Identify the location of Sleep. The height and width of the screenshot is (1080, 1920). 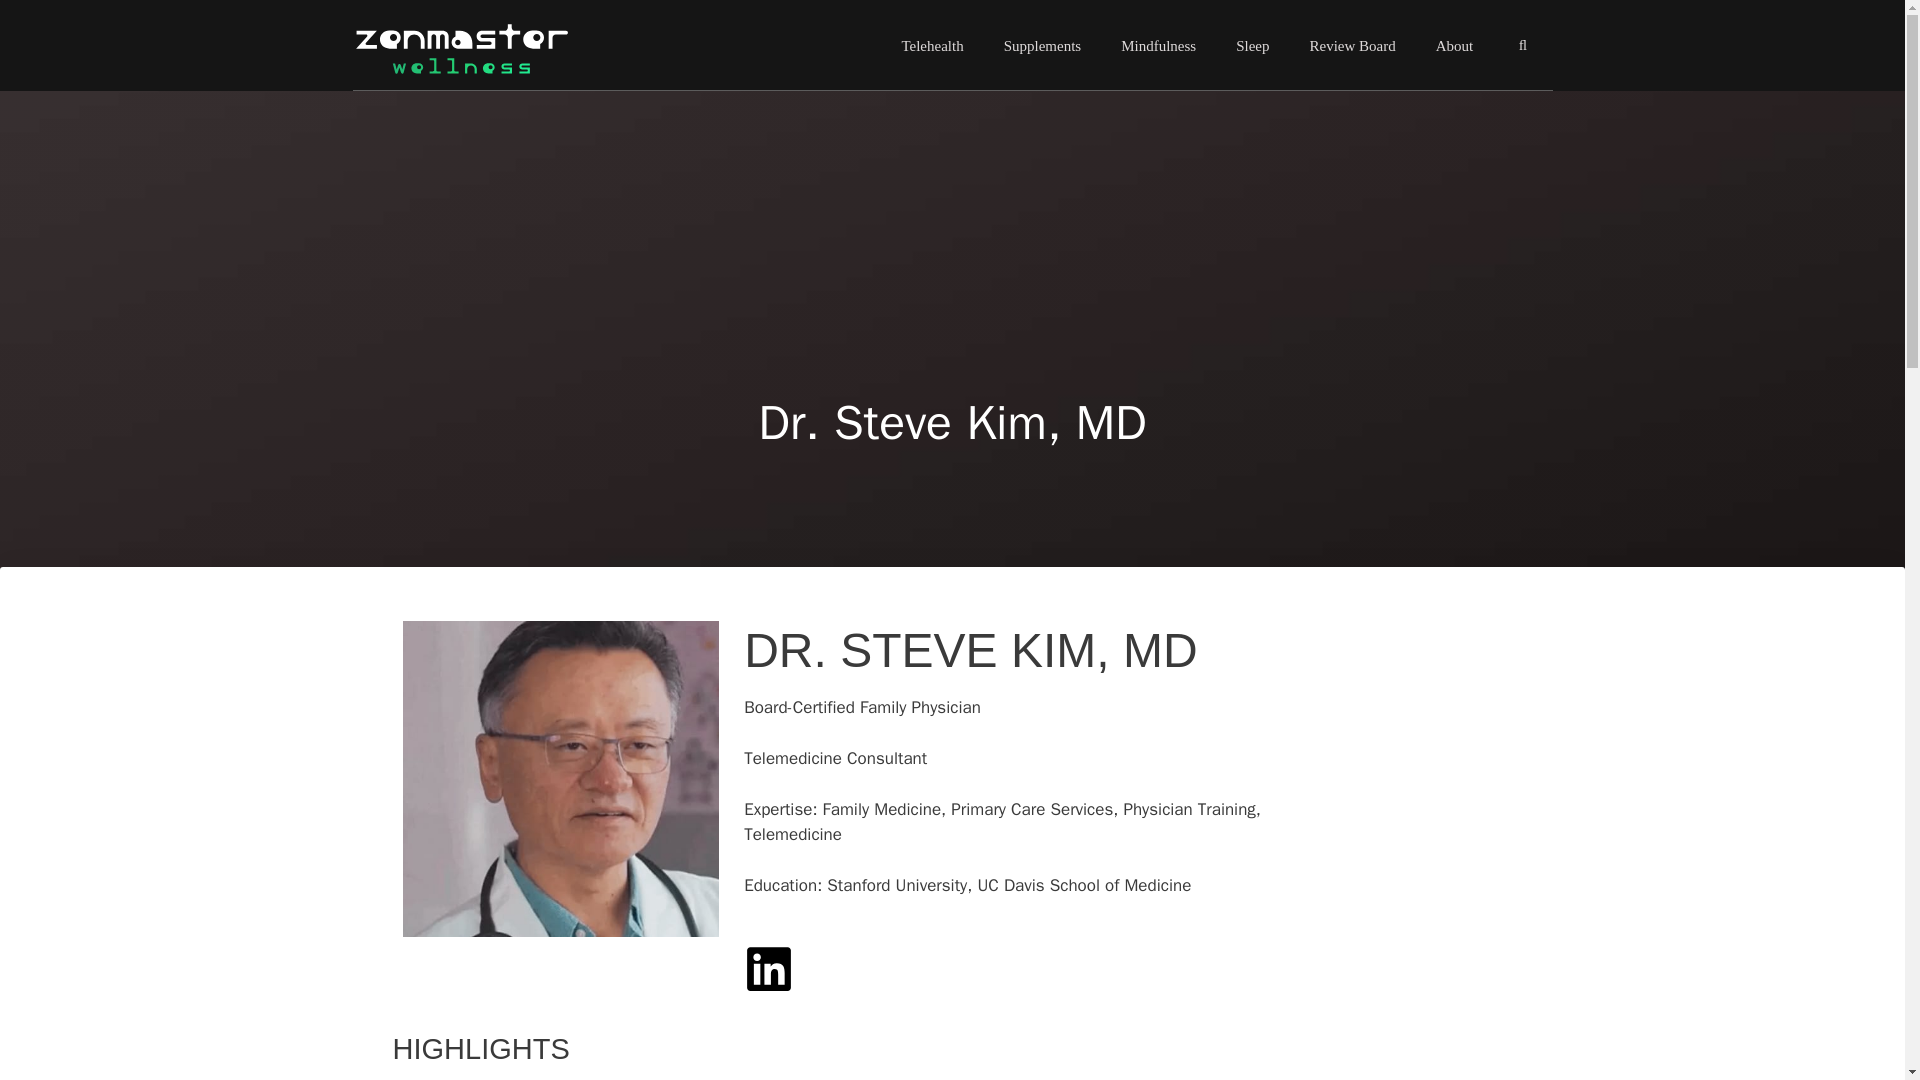
(1252, 46).